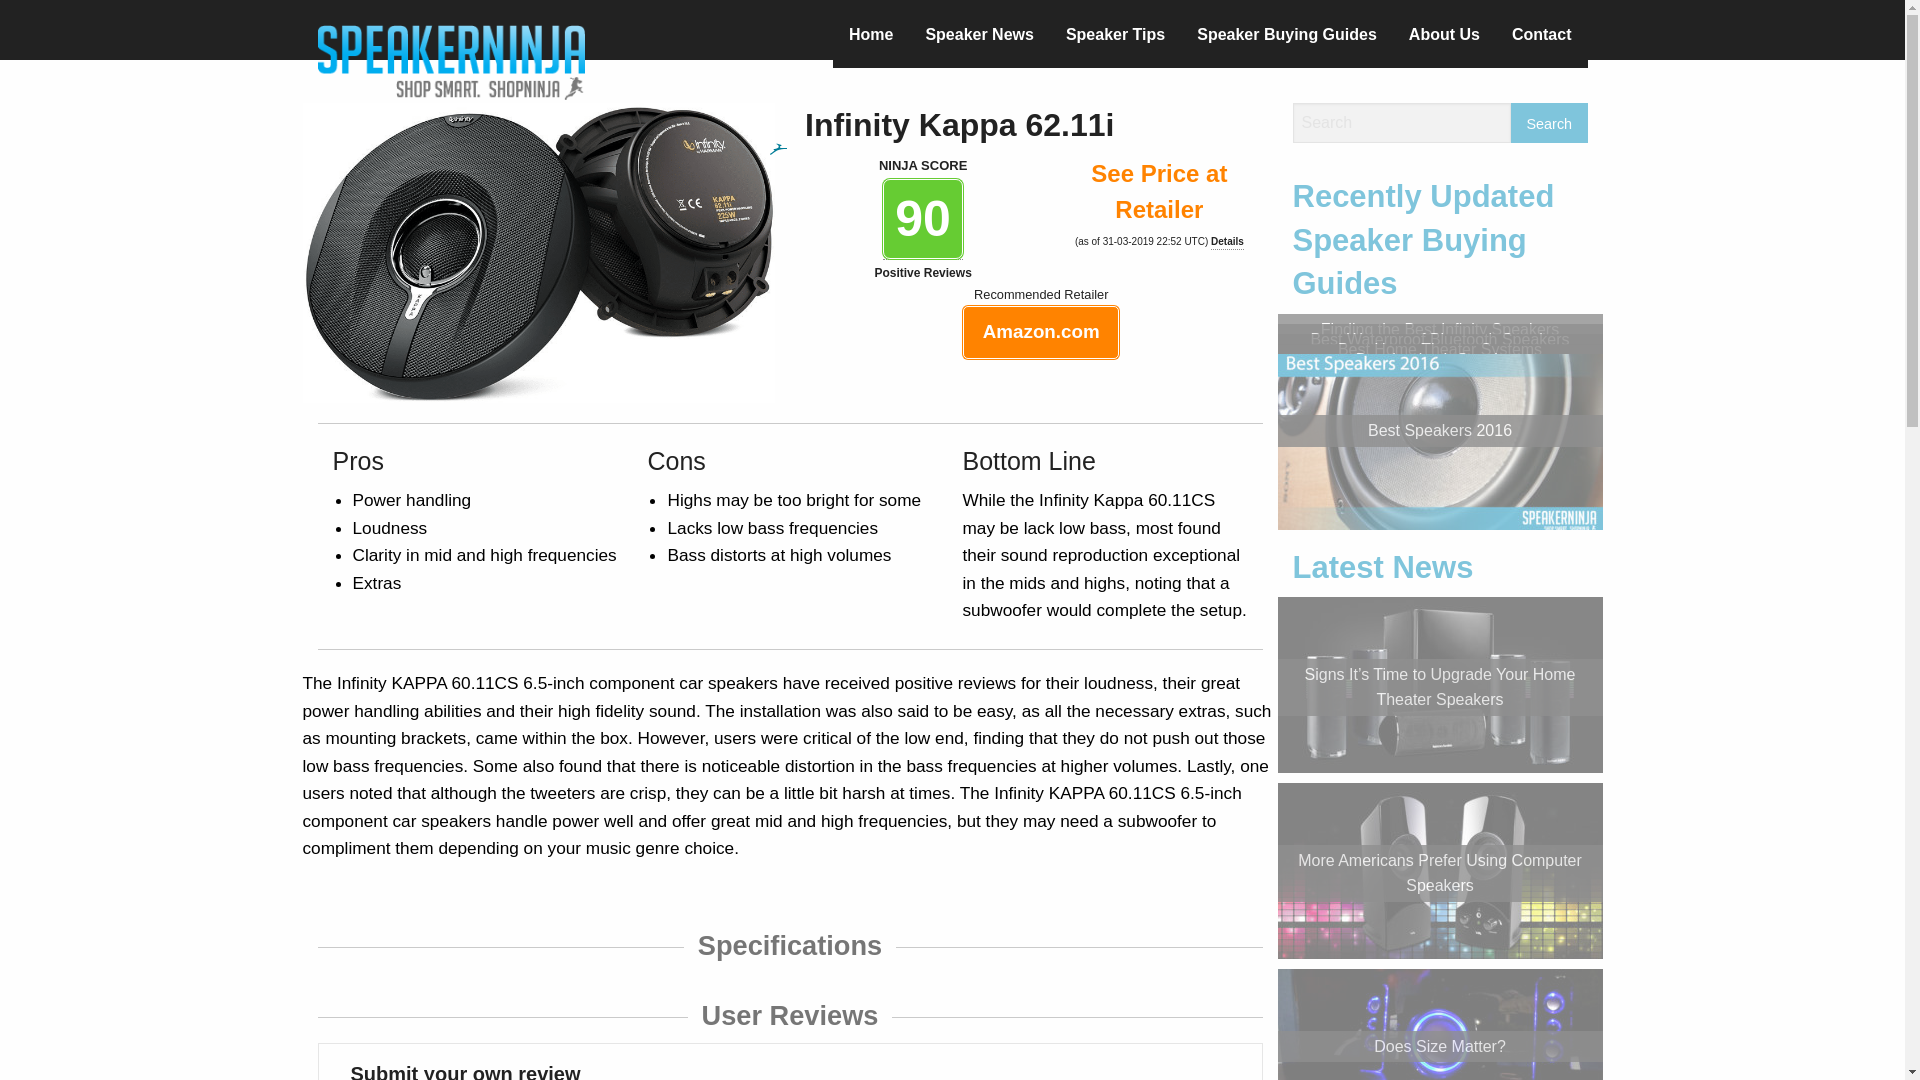  I want to click on Best Waterproof Bluetooth Speakers, so click(1438, 338).